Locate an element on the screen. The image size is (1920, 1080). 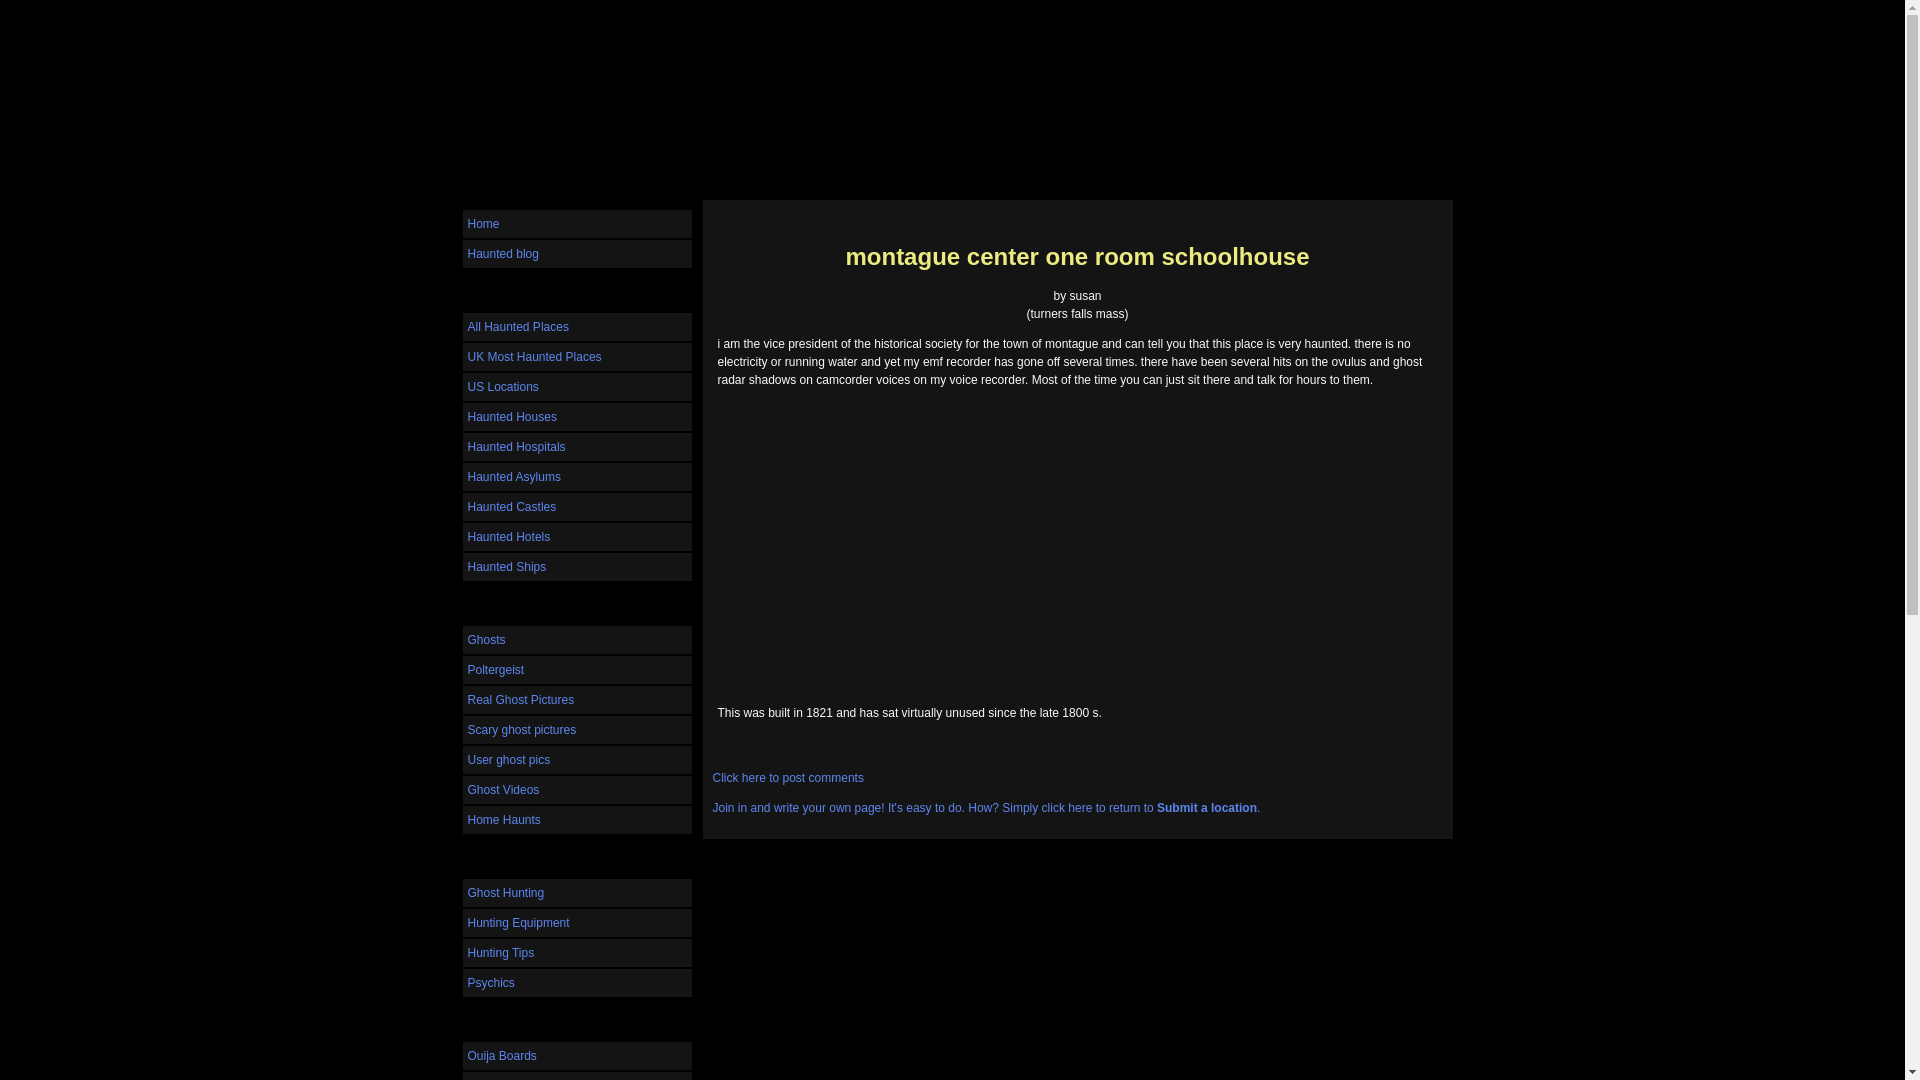
Ghost Hunting is located at coordinates (576, 893).